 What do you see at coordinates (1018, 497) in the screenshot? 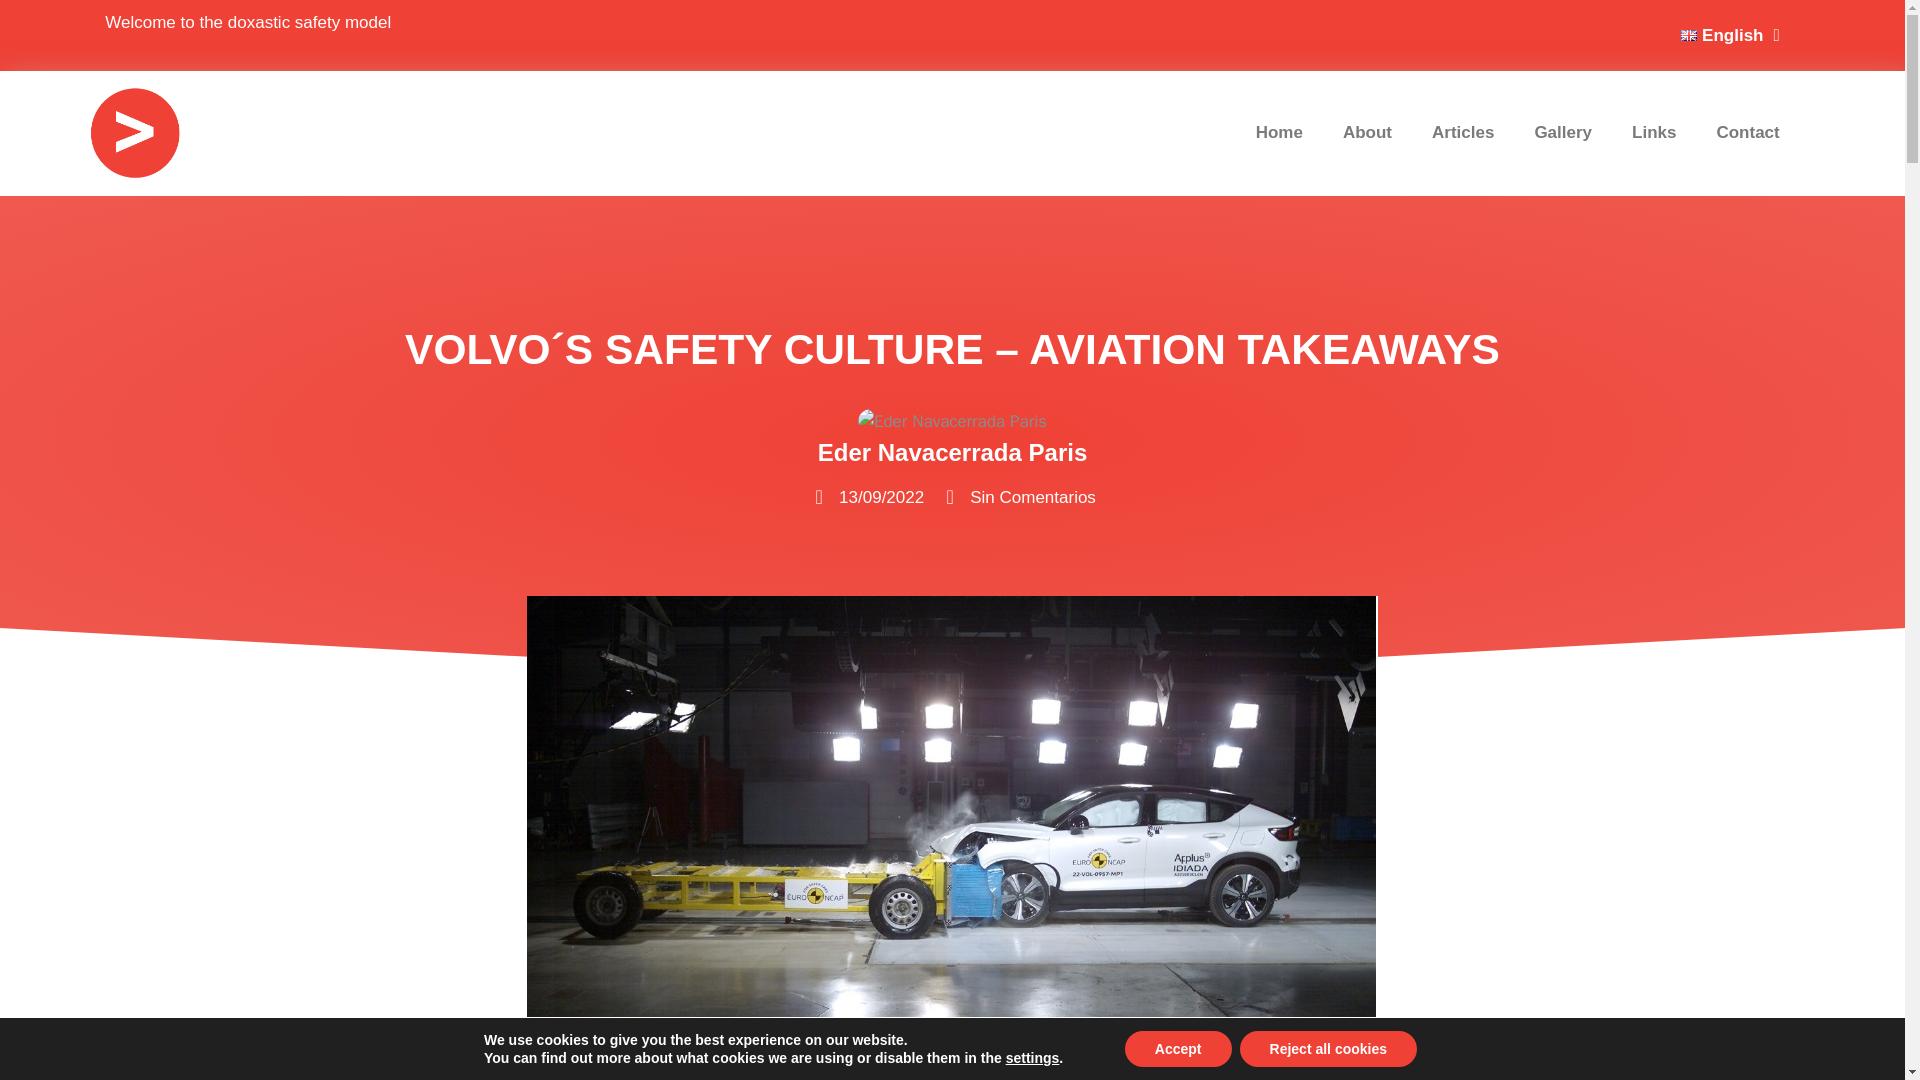
I see `Sin Comentarios` at bounding box center [1018, 497].